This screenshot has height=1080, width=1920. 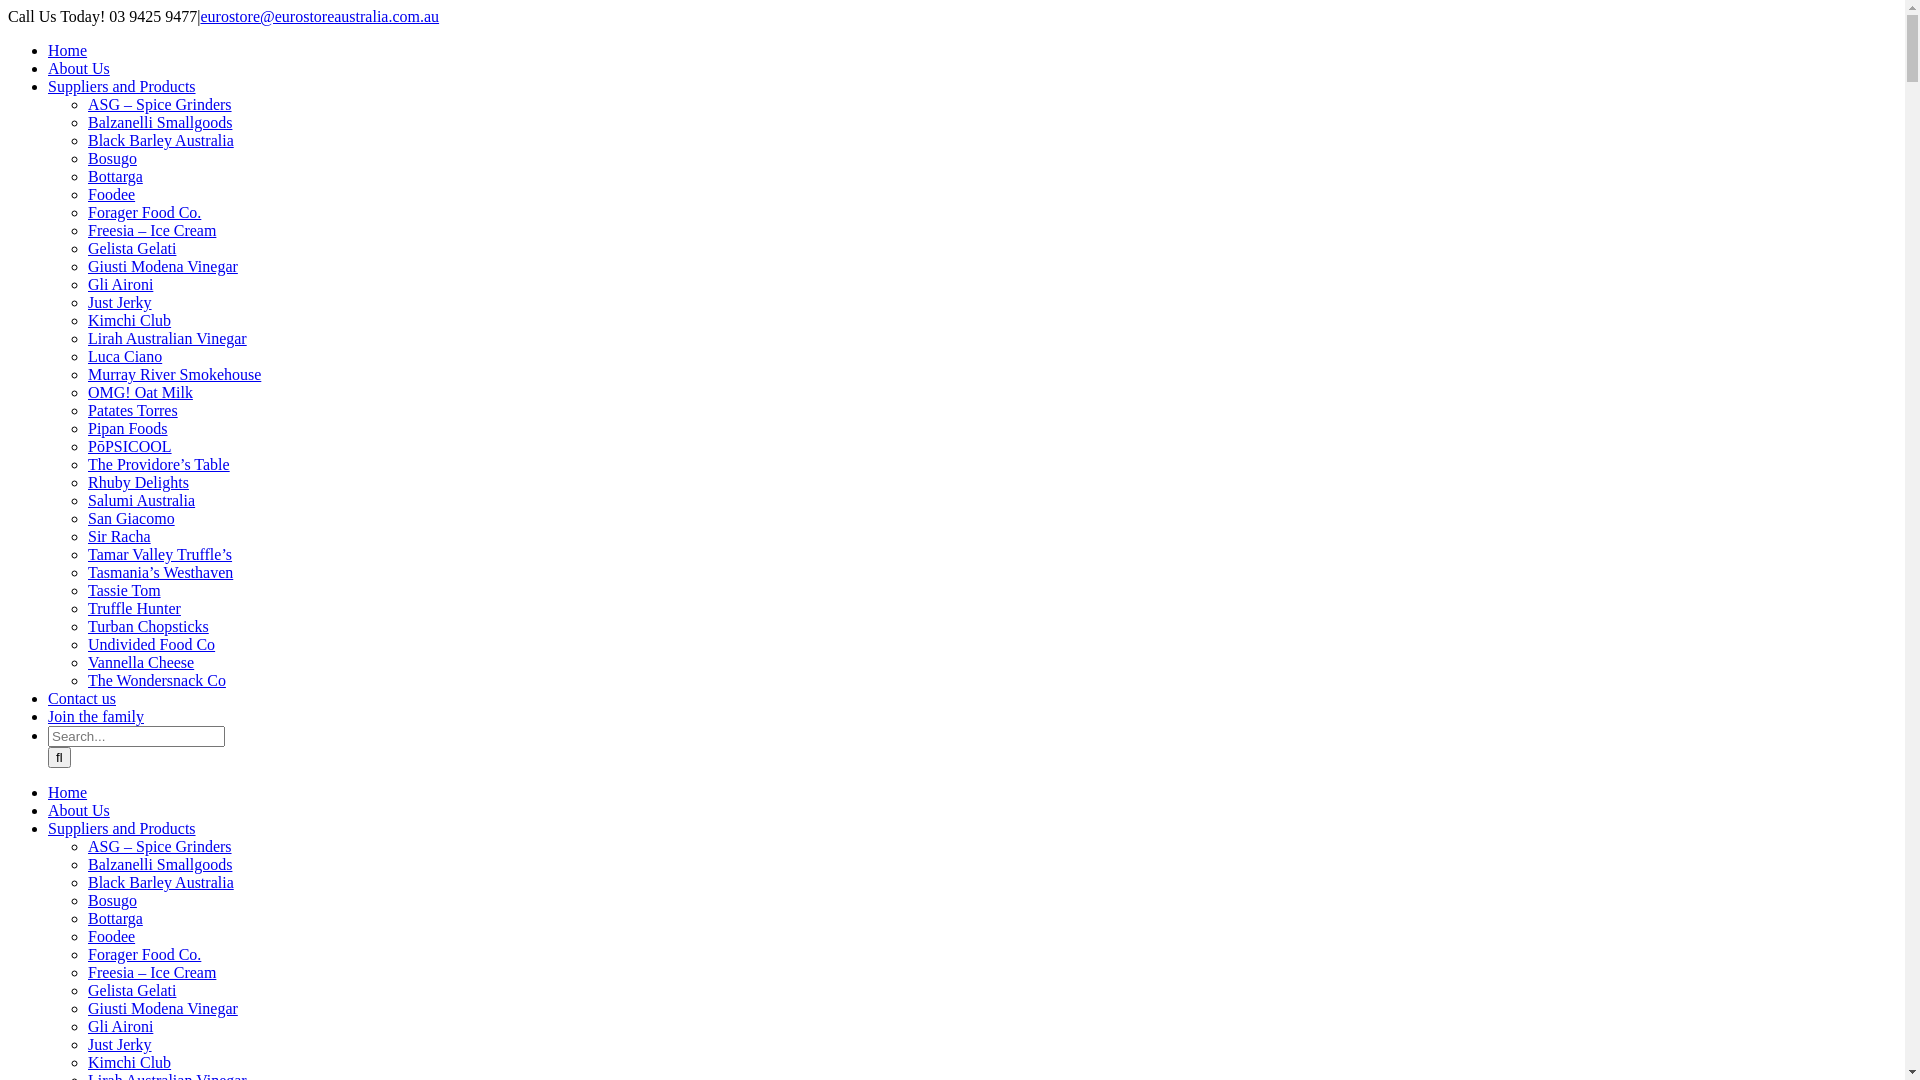 What do you see at coordinates (68, 792) in the screenshot?
I see `Home` at bounding box center [68, 792].